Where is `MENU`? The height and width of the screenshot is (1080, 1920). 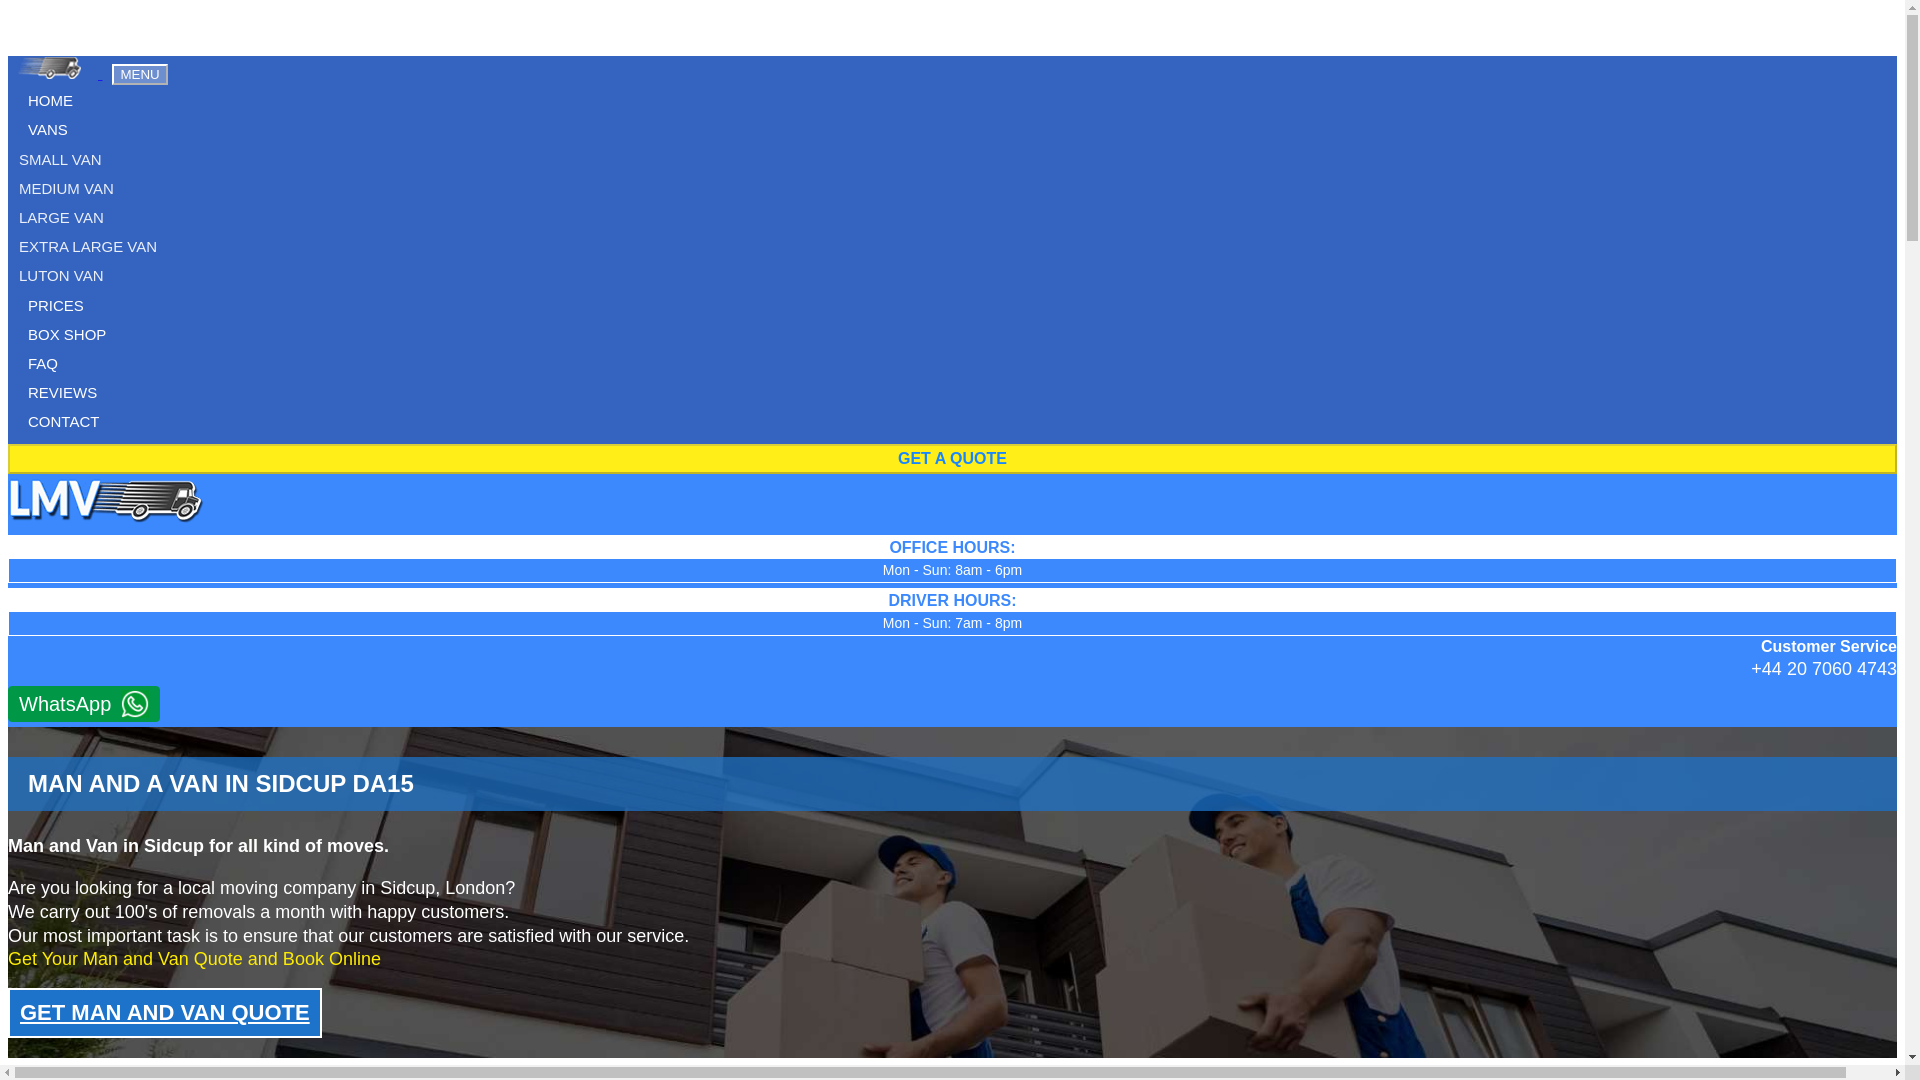
MENU is located at coordinates (139, 74).